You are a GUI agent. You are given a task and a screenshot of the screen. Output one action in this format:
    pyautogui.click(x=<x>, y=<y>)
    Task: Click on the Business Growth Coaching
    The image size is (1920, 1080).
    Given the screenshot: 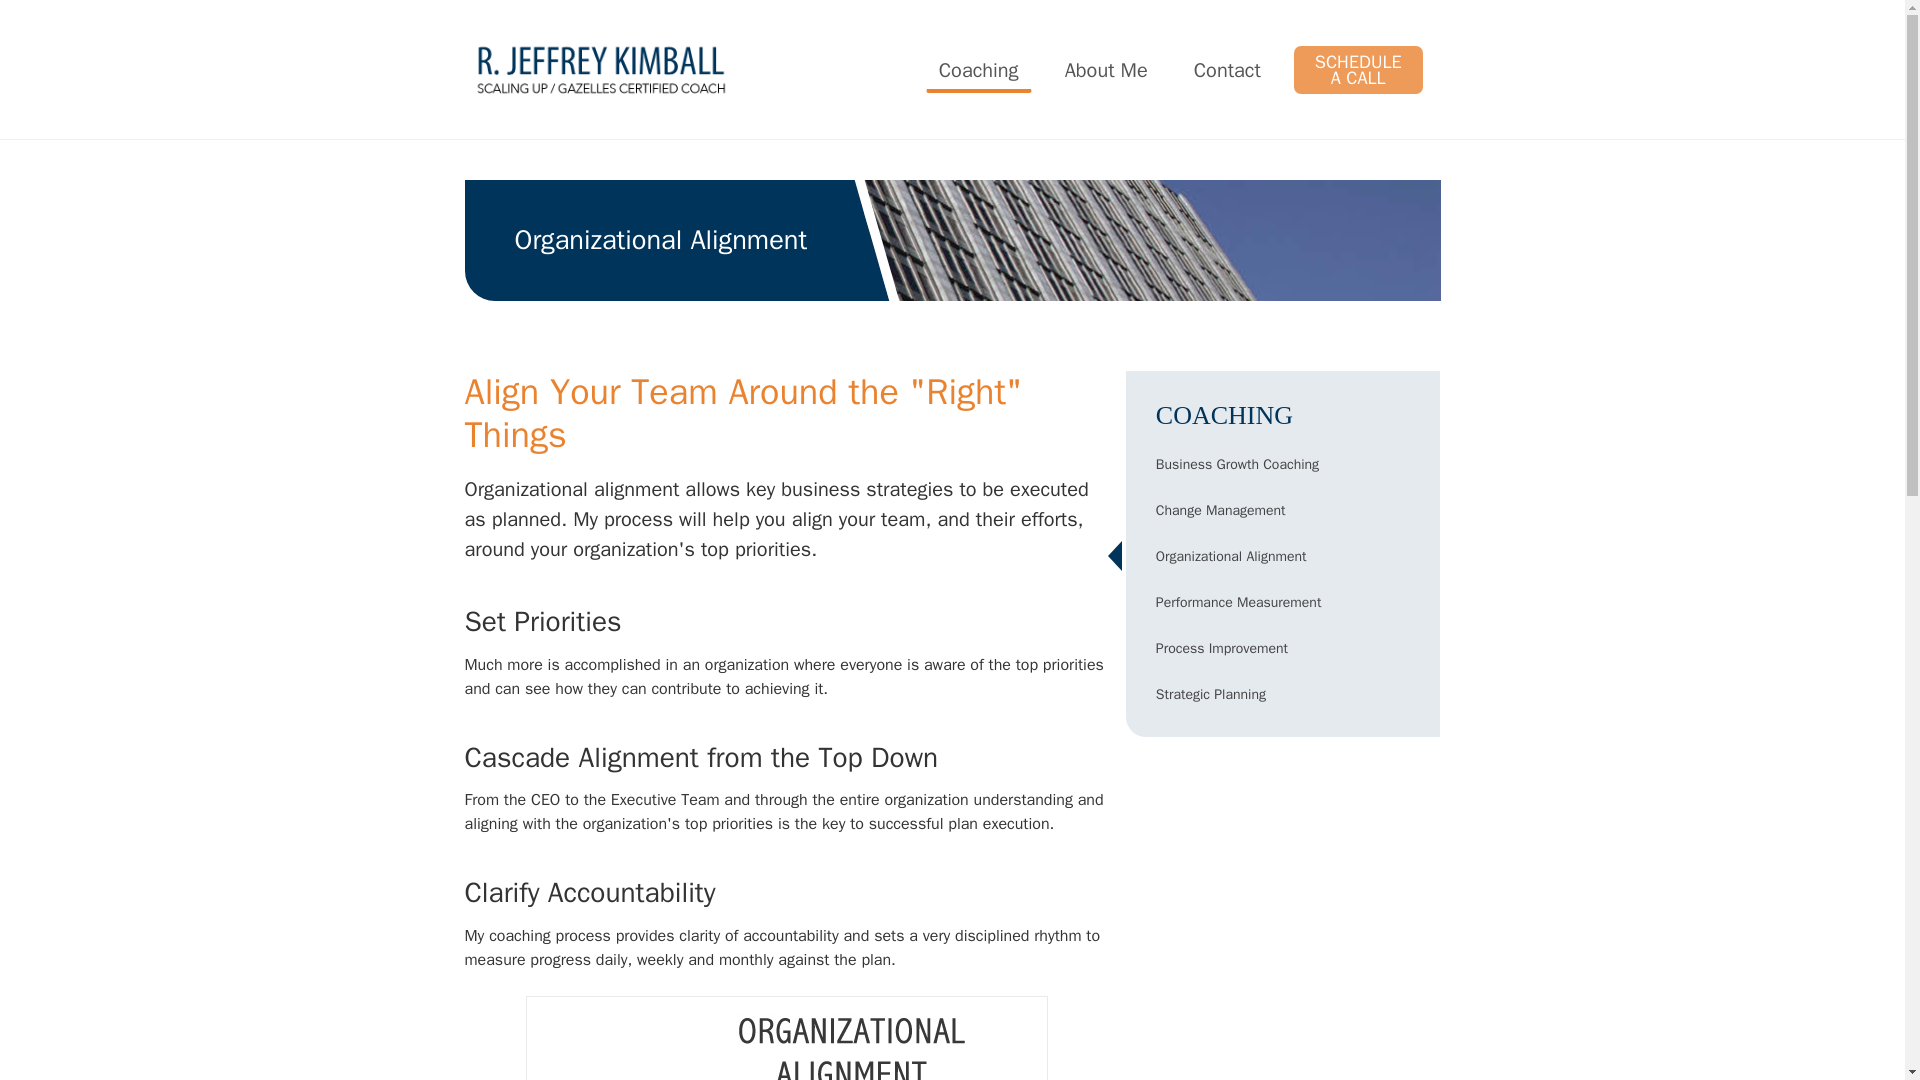 What is the action you would take?
    pyautogui.click(x=1283, y=464)
    